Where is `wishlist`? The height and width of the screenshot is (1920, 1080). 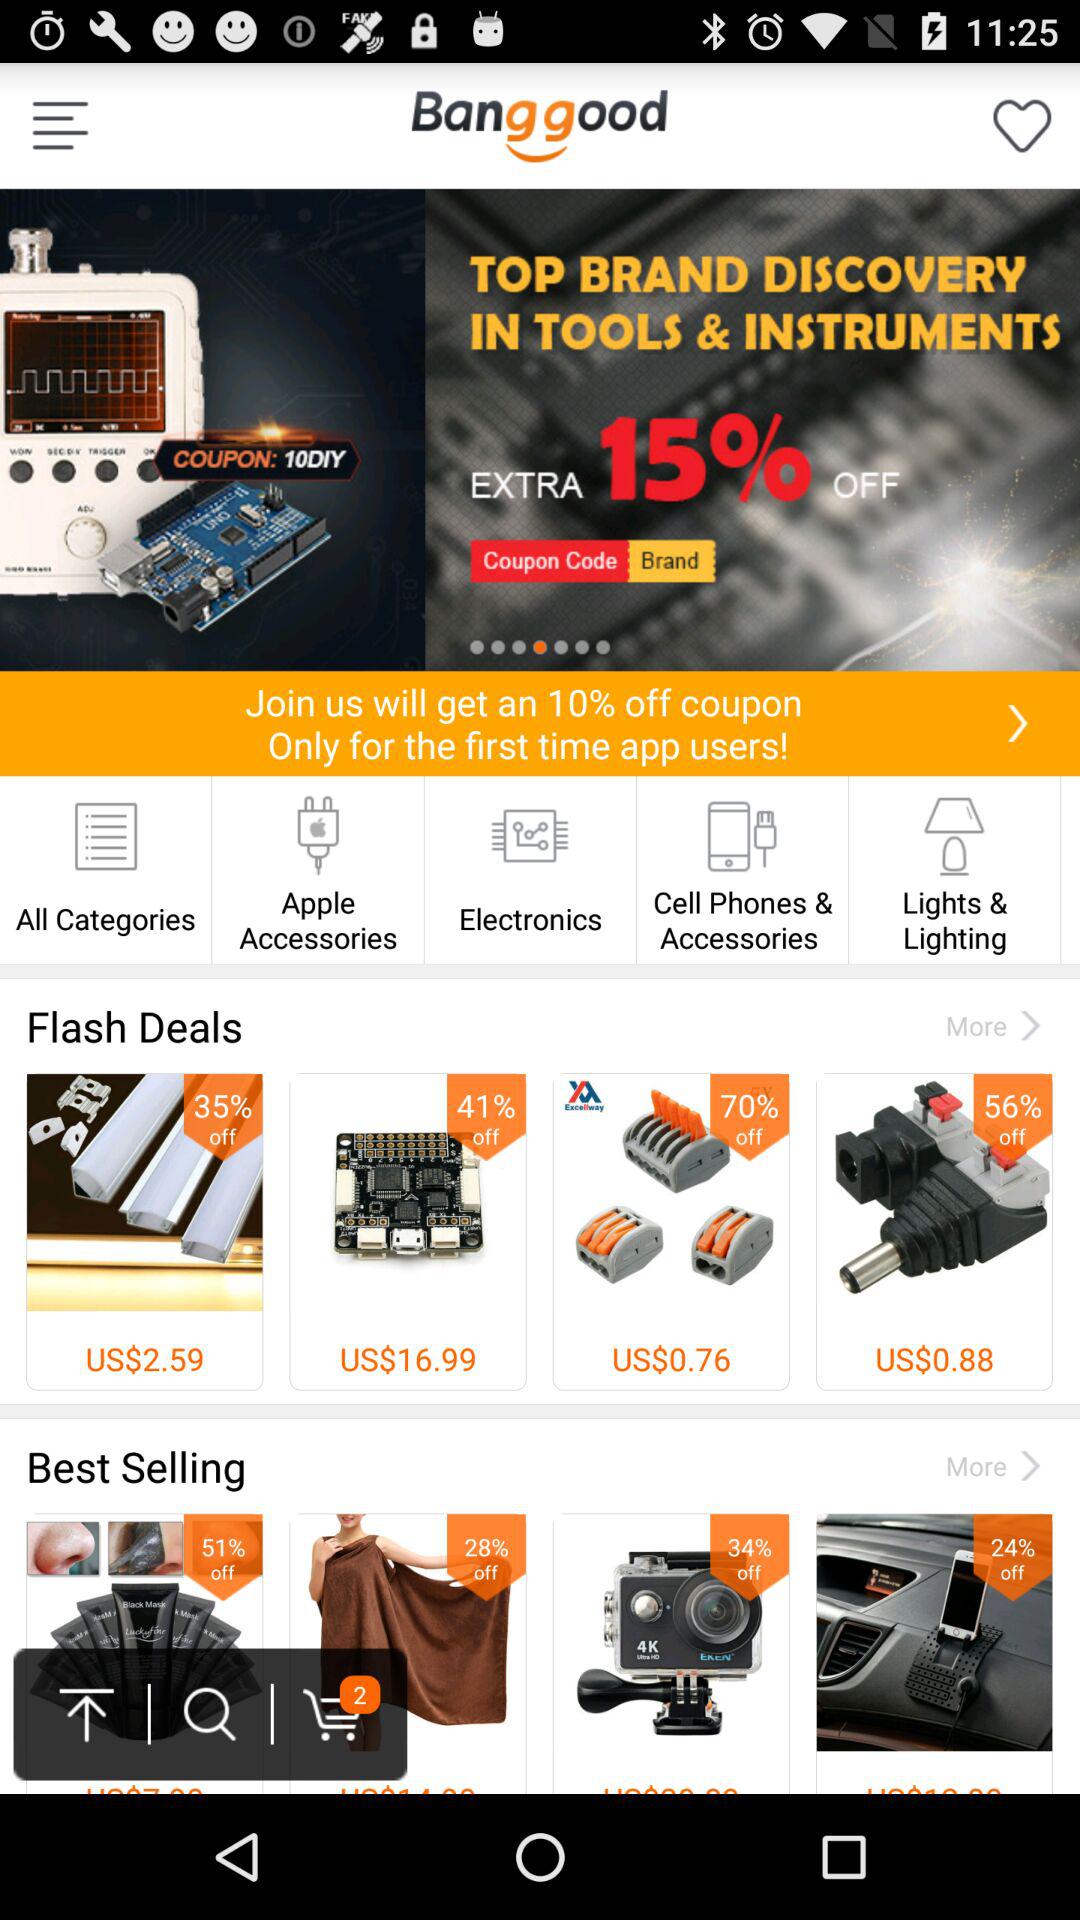 wishlist is located at coordinates (1022, 126).